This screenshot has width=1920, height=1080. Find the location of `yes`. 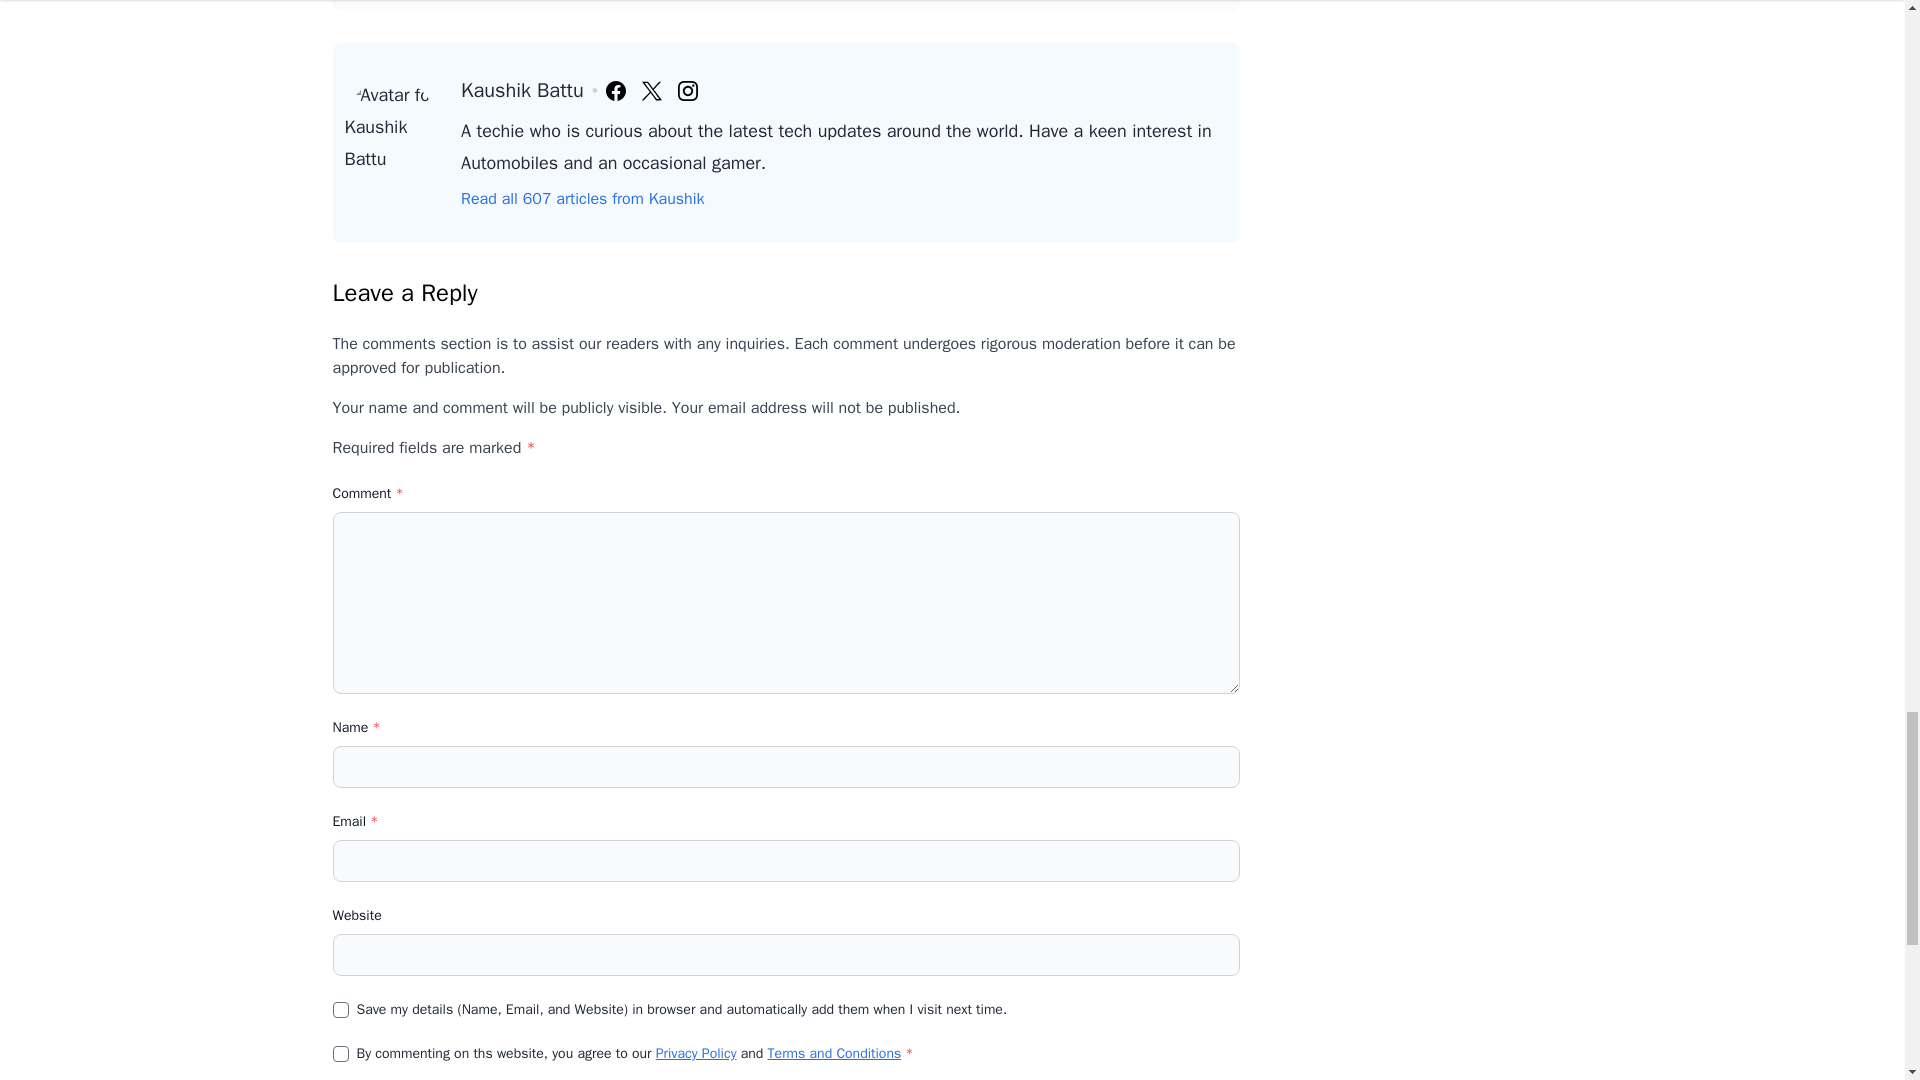

yes is located at coordinates (340, 1010).